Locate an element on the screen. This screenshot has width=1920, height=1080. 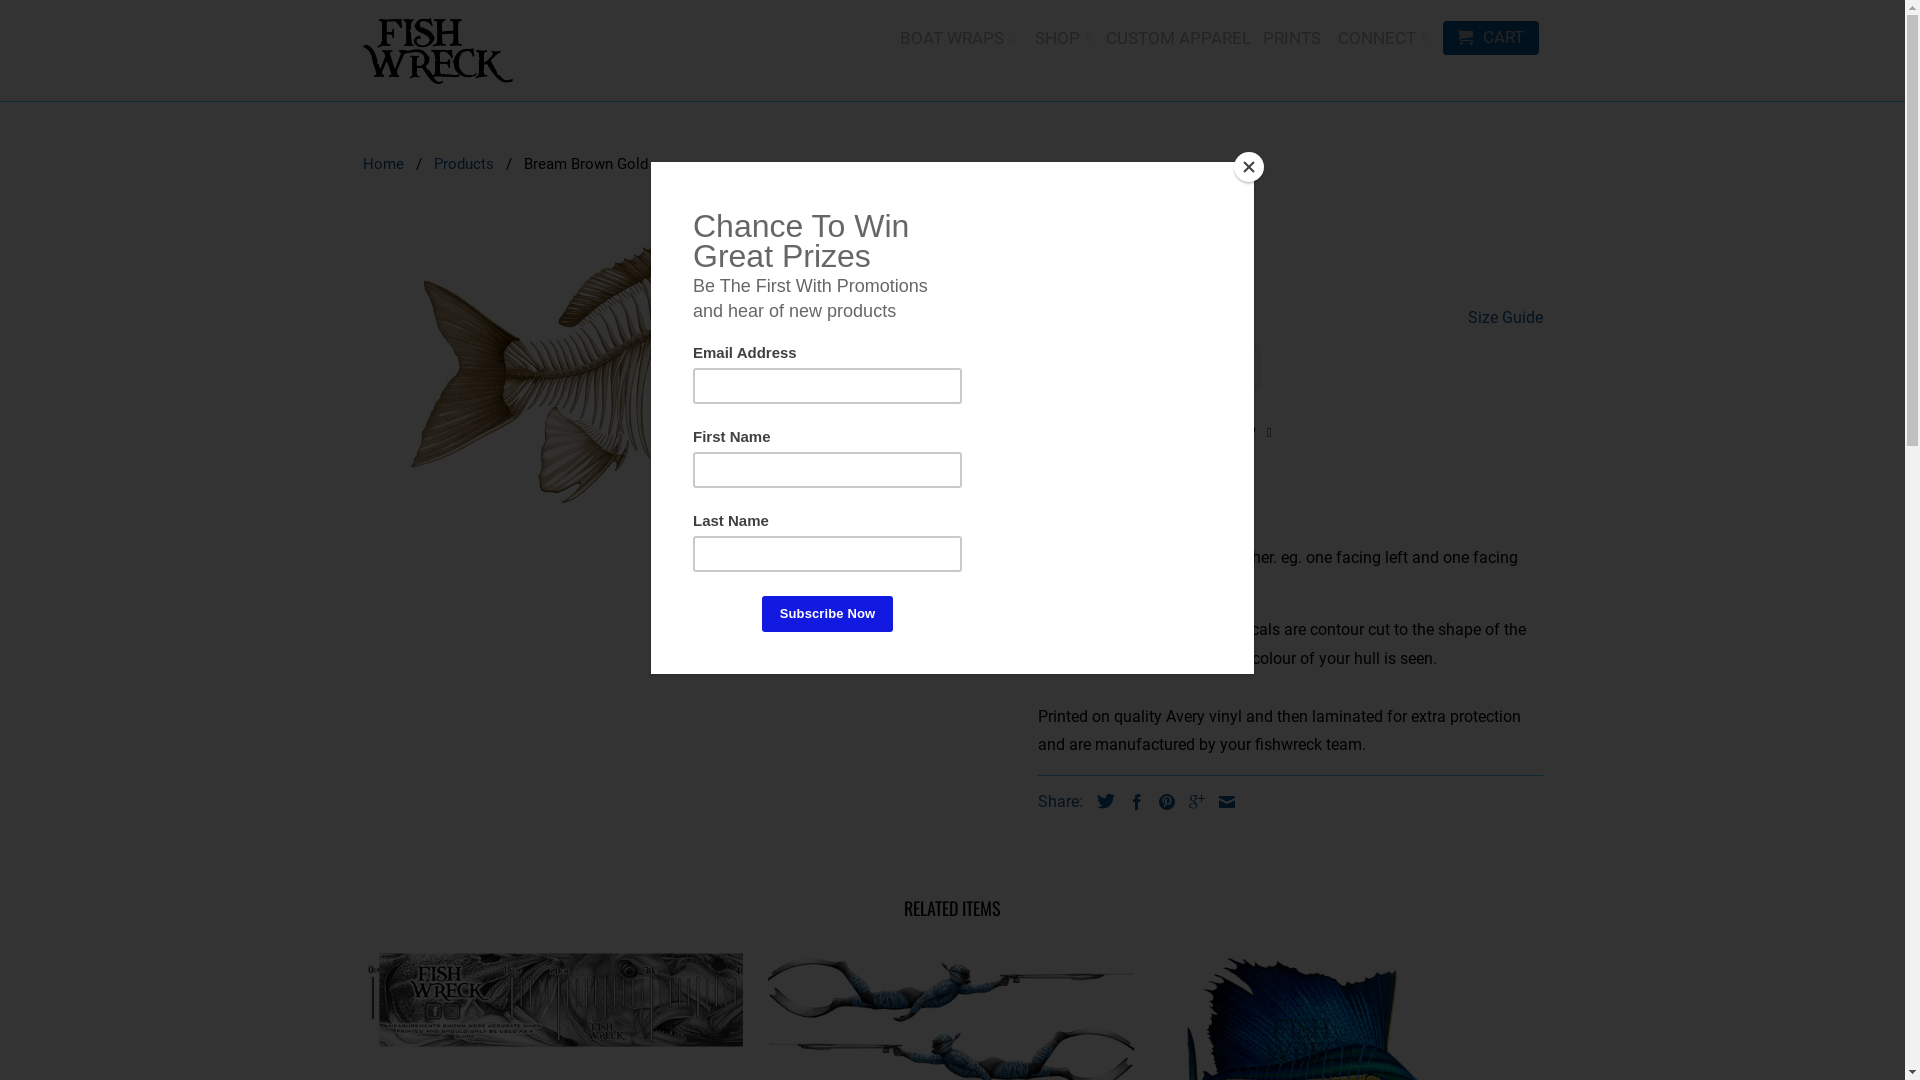
Share this on Google+ is located at coordinates (1191, 802).